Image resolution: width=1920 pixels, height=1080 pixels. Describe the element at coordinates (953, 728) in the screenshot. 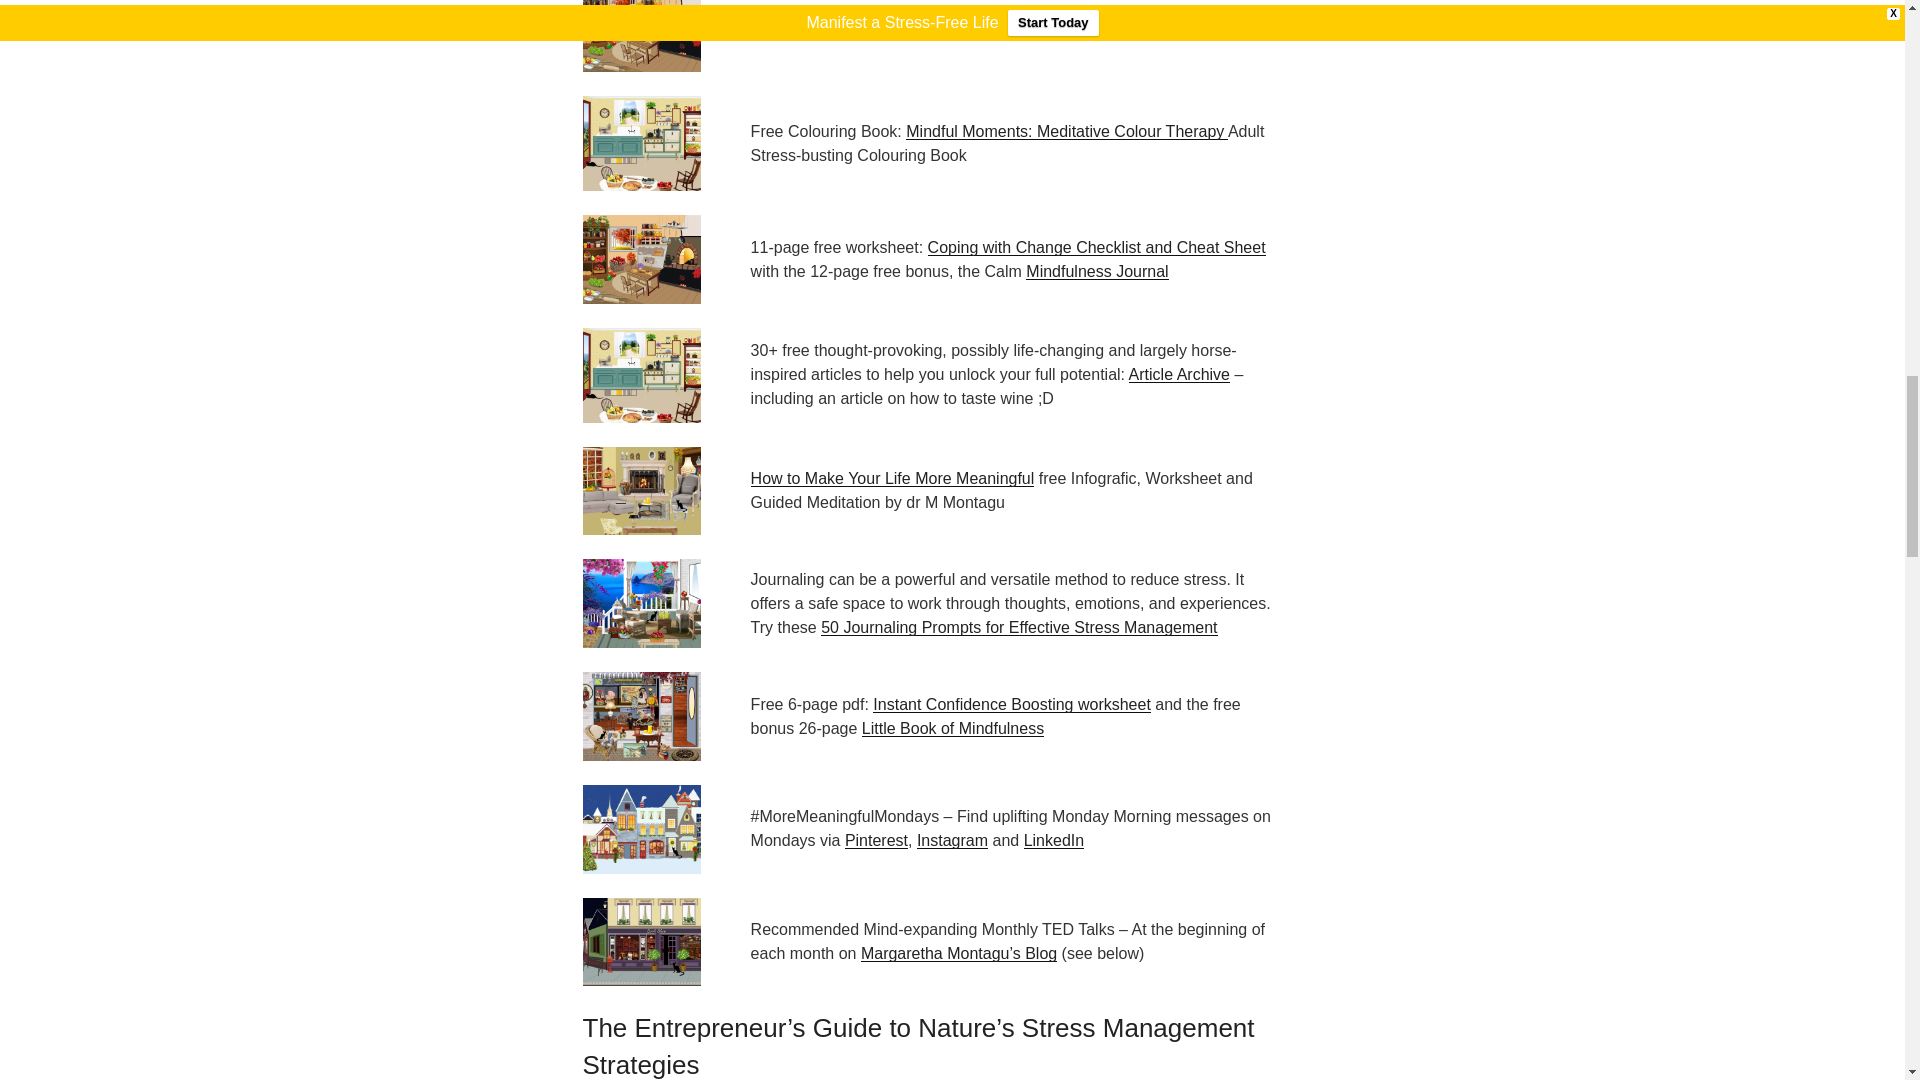

I see `Little Book of Mindfulness` at that location.